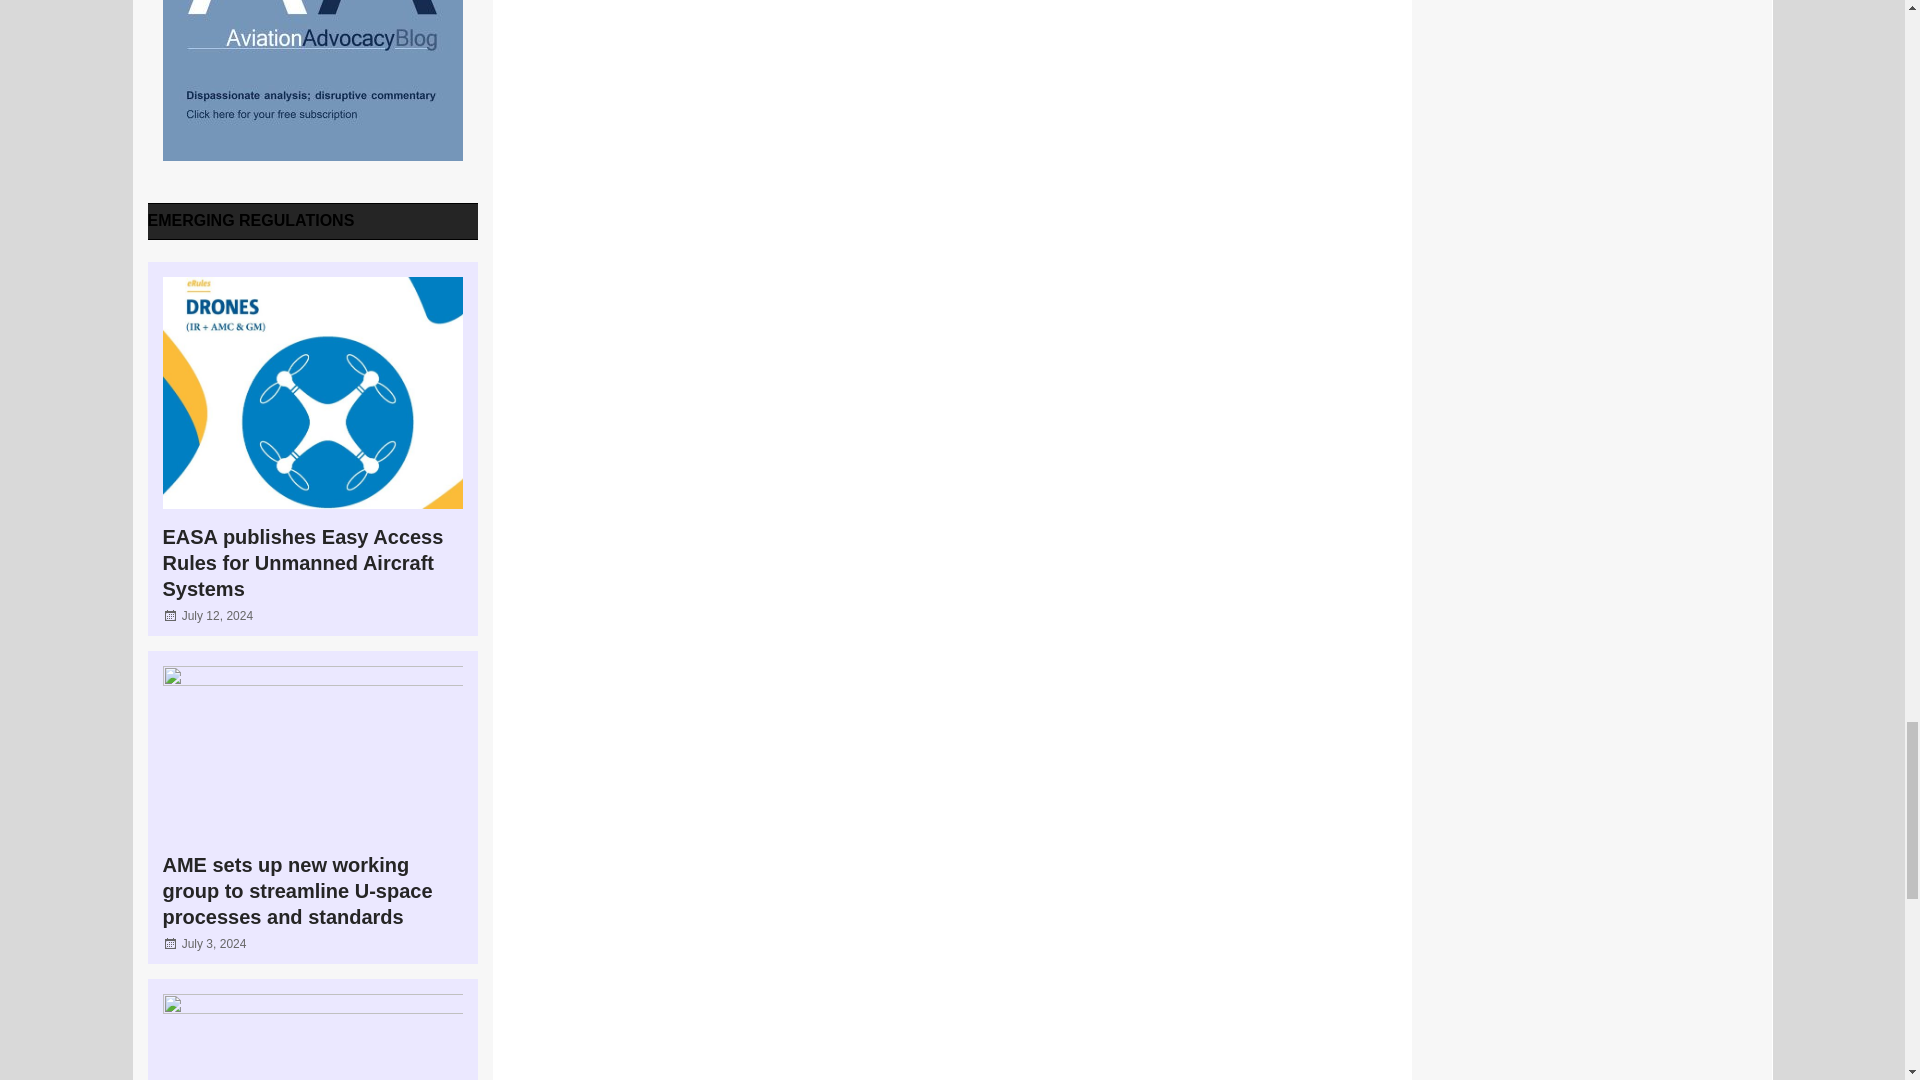 The width and height of the screenshot is (1920, 1080). Describe the element at coordinates (218, 616) in the screenshot. I see `8:22 am` at that location.